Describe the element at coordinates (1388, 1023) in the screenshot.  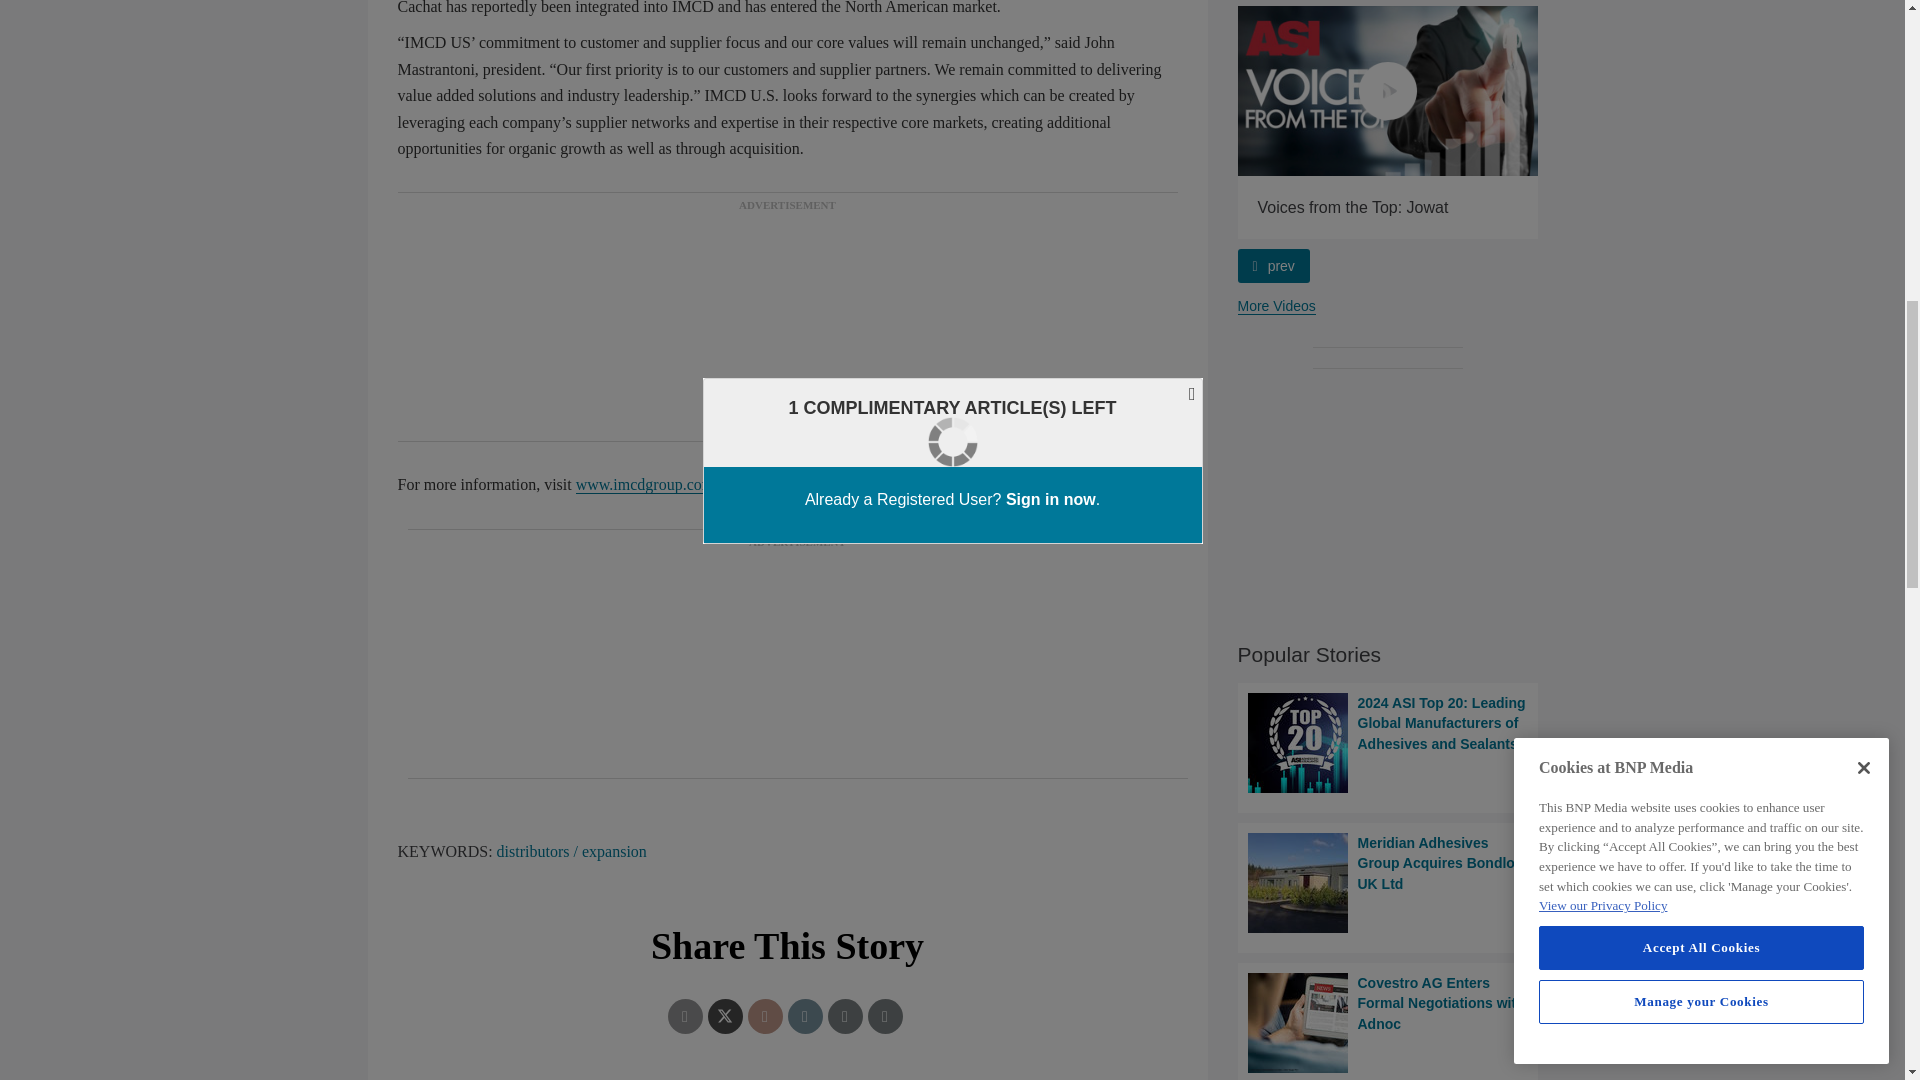
I see `Covestro AG Enters Formal Negotiations with Adnoc ` at that location.